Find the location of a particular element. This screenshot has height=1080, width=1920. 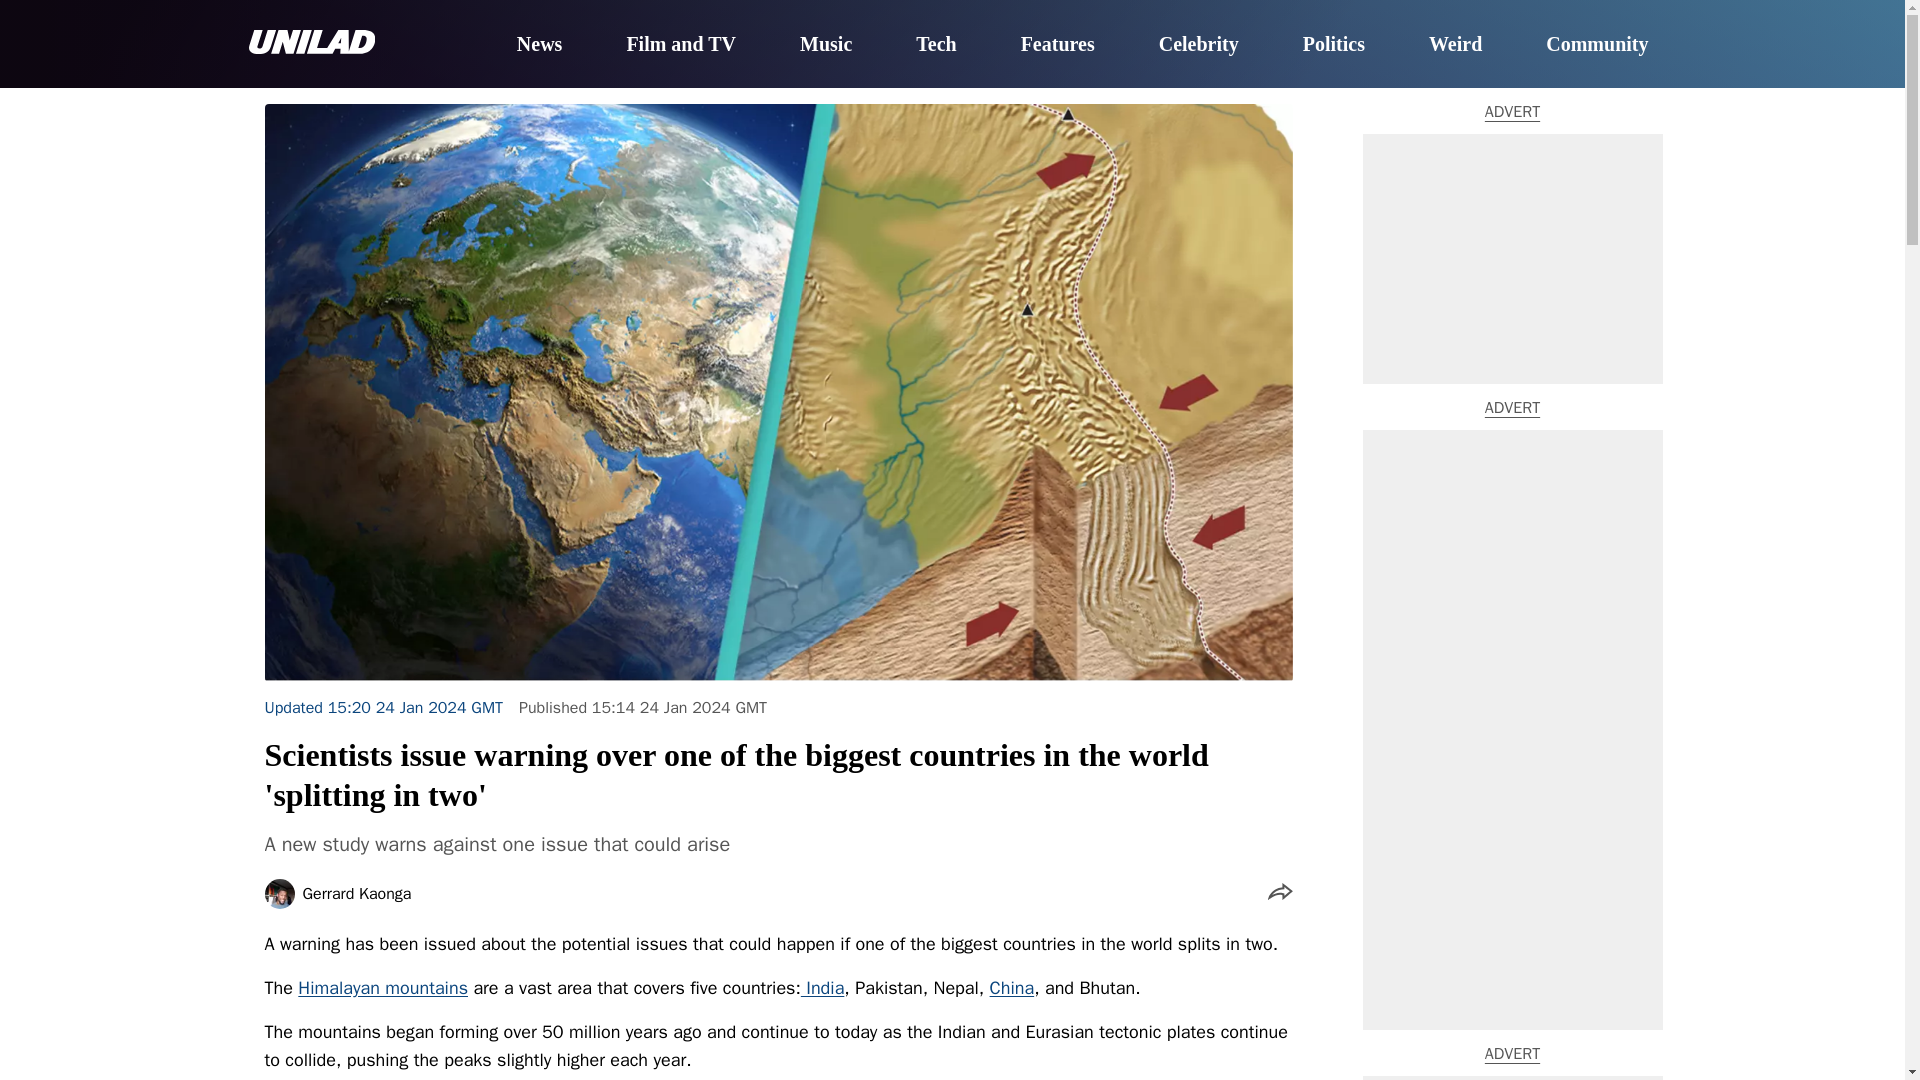

Weird is located at coordinates (1455, 45).